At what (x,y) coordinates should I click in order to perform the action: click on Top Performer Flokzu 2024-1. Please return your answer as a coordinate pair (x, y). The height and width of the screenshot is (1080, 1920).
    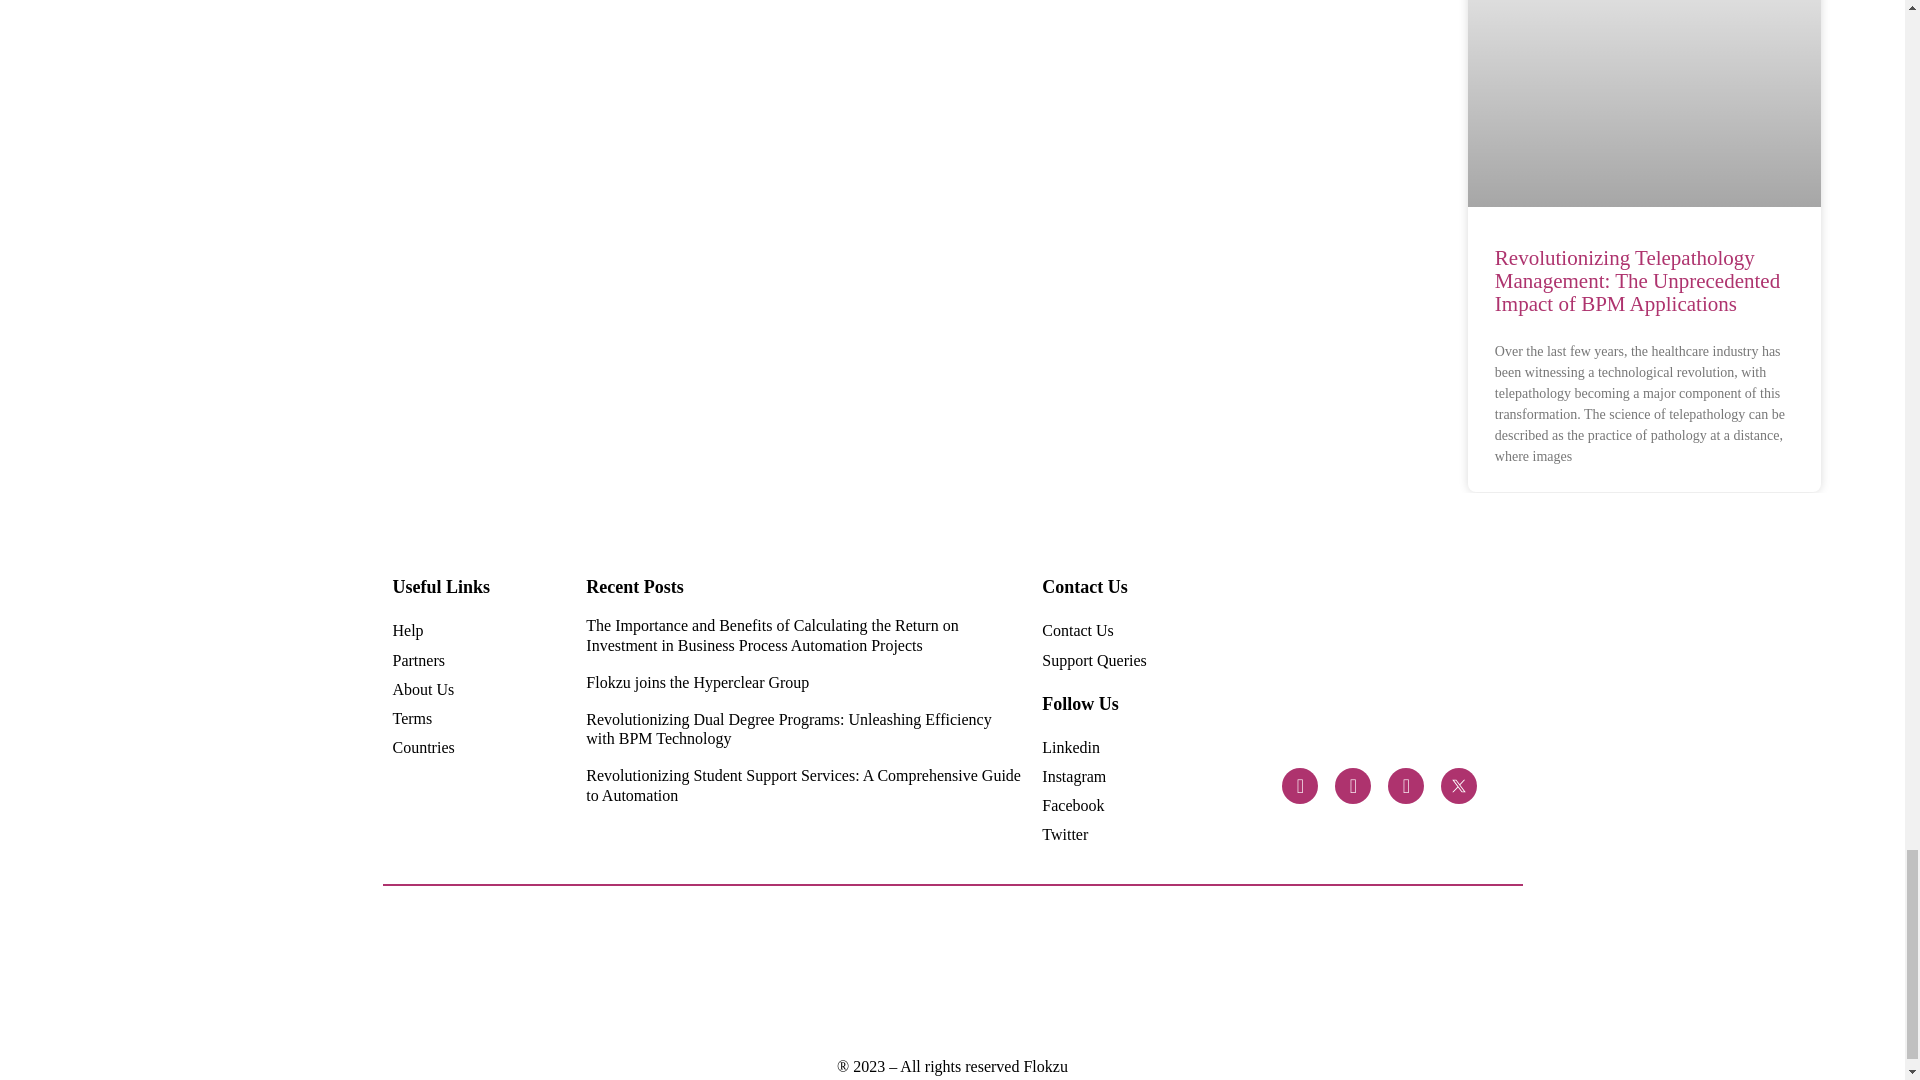
    Looking at the image, I should click on (908, 973).